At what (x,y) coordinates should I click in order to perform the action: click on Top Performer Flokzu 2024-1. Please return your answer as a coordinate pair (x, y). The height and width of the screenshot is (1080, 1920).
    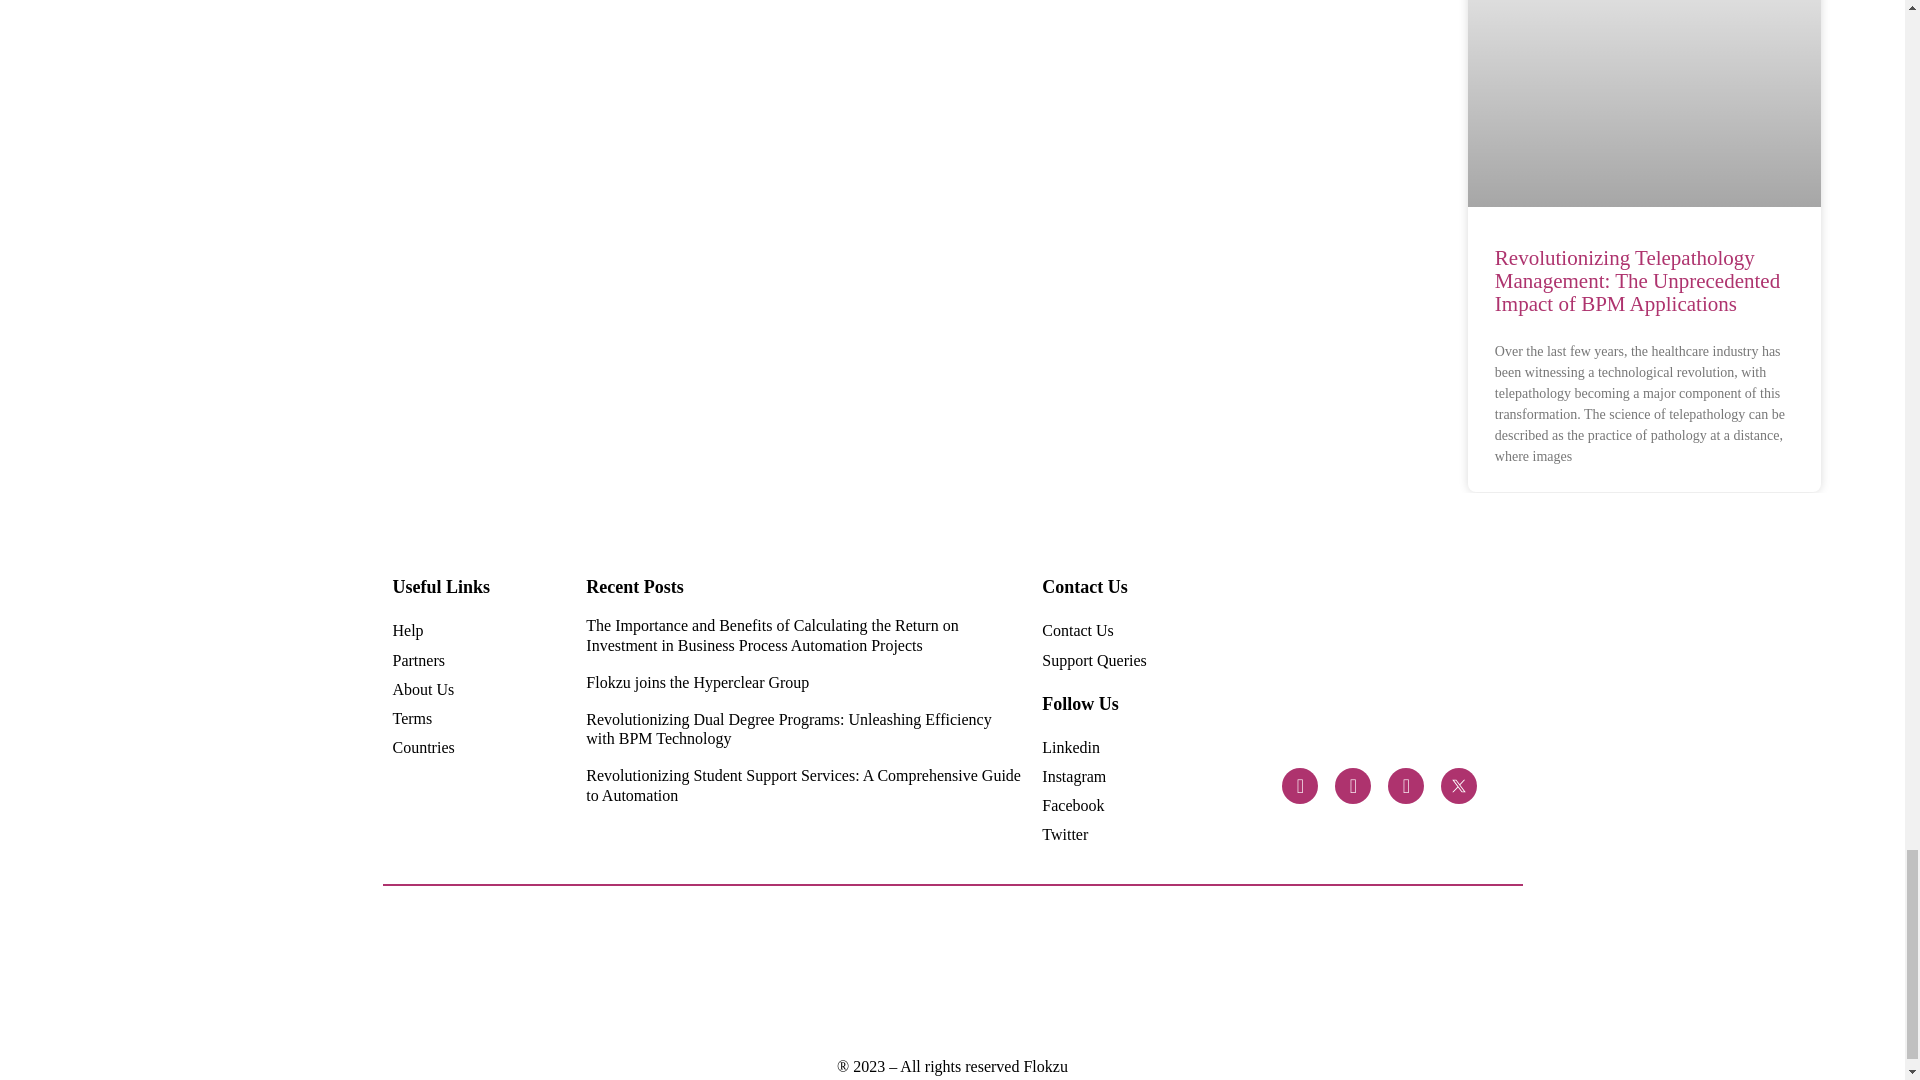
    Looking at the image, I should click on (908, 973).